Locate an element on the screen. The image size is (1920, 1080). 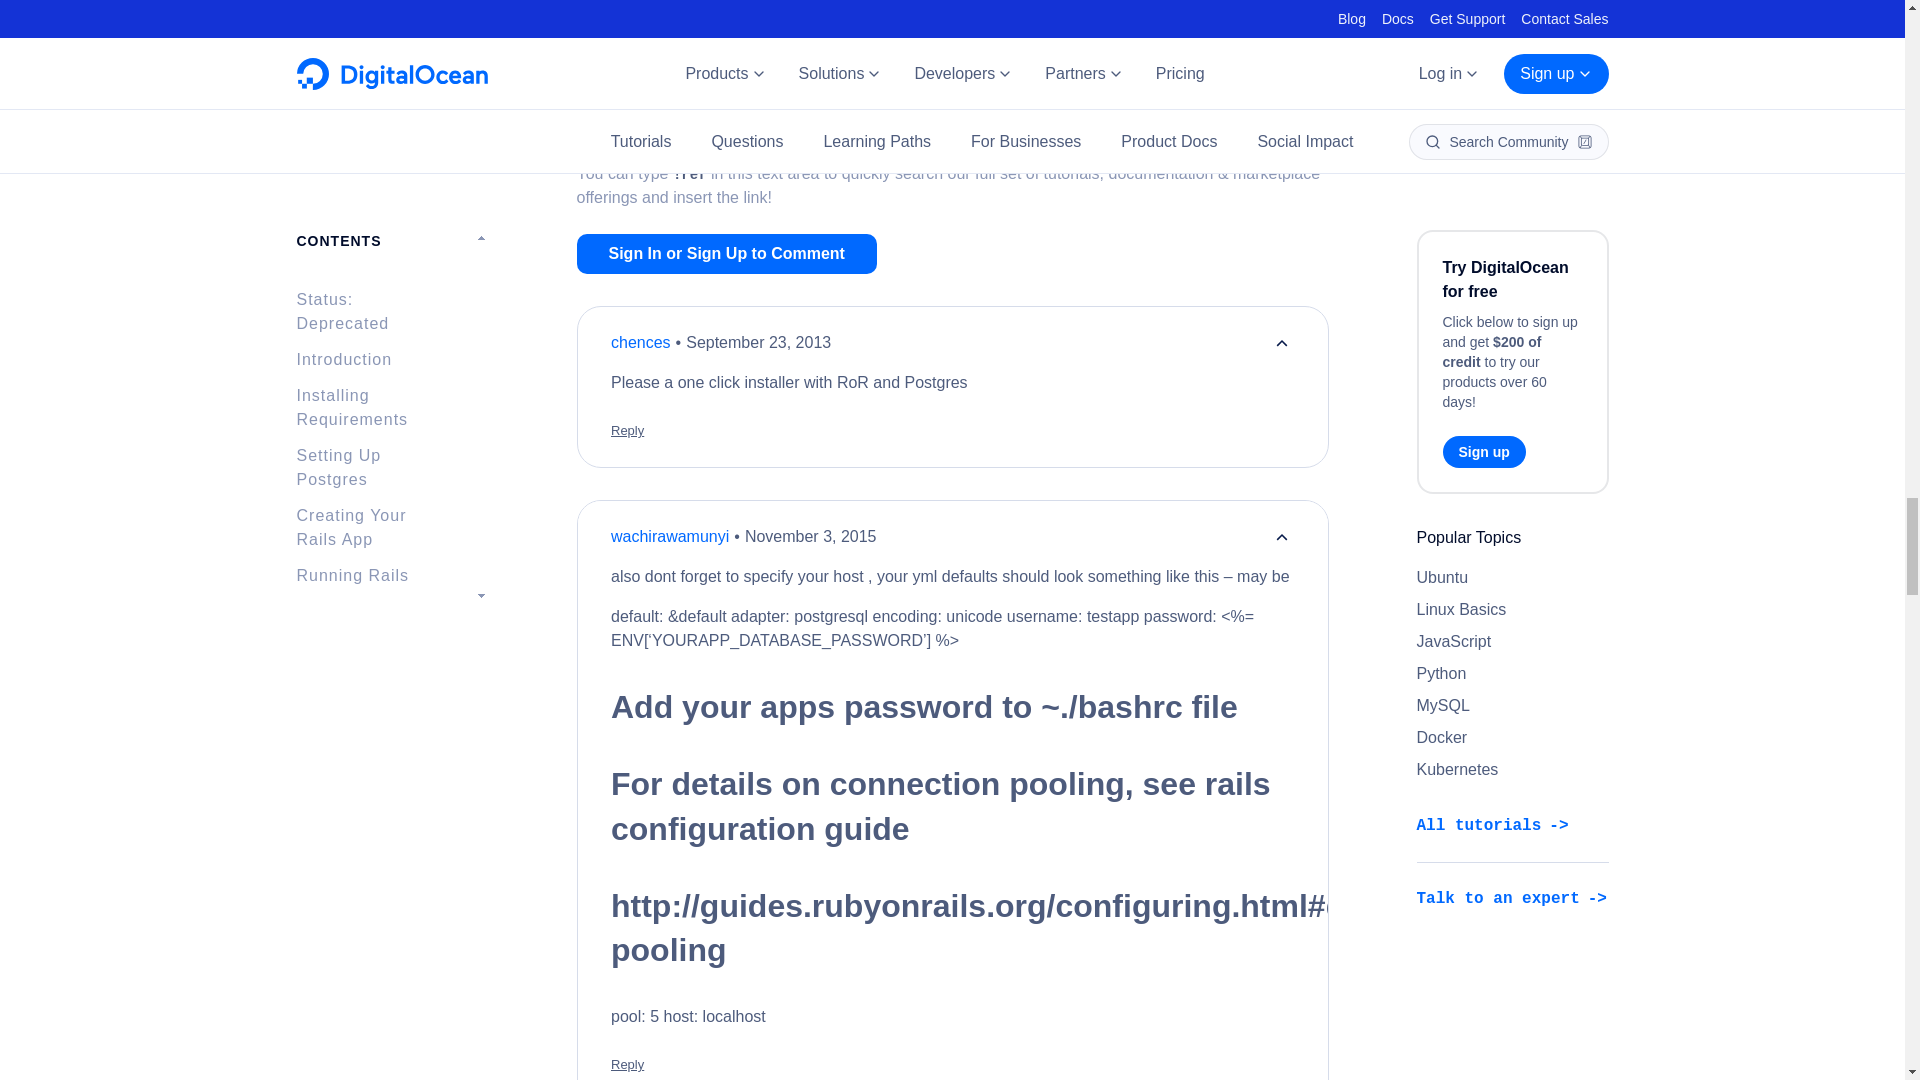
Unordered list is located at coordinates (896, 16).